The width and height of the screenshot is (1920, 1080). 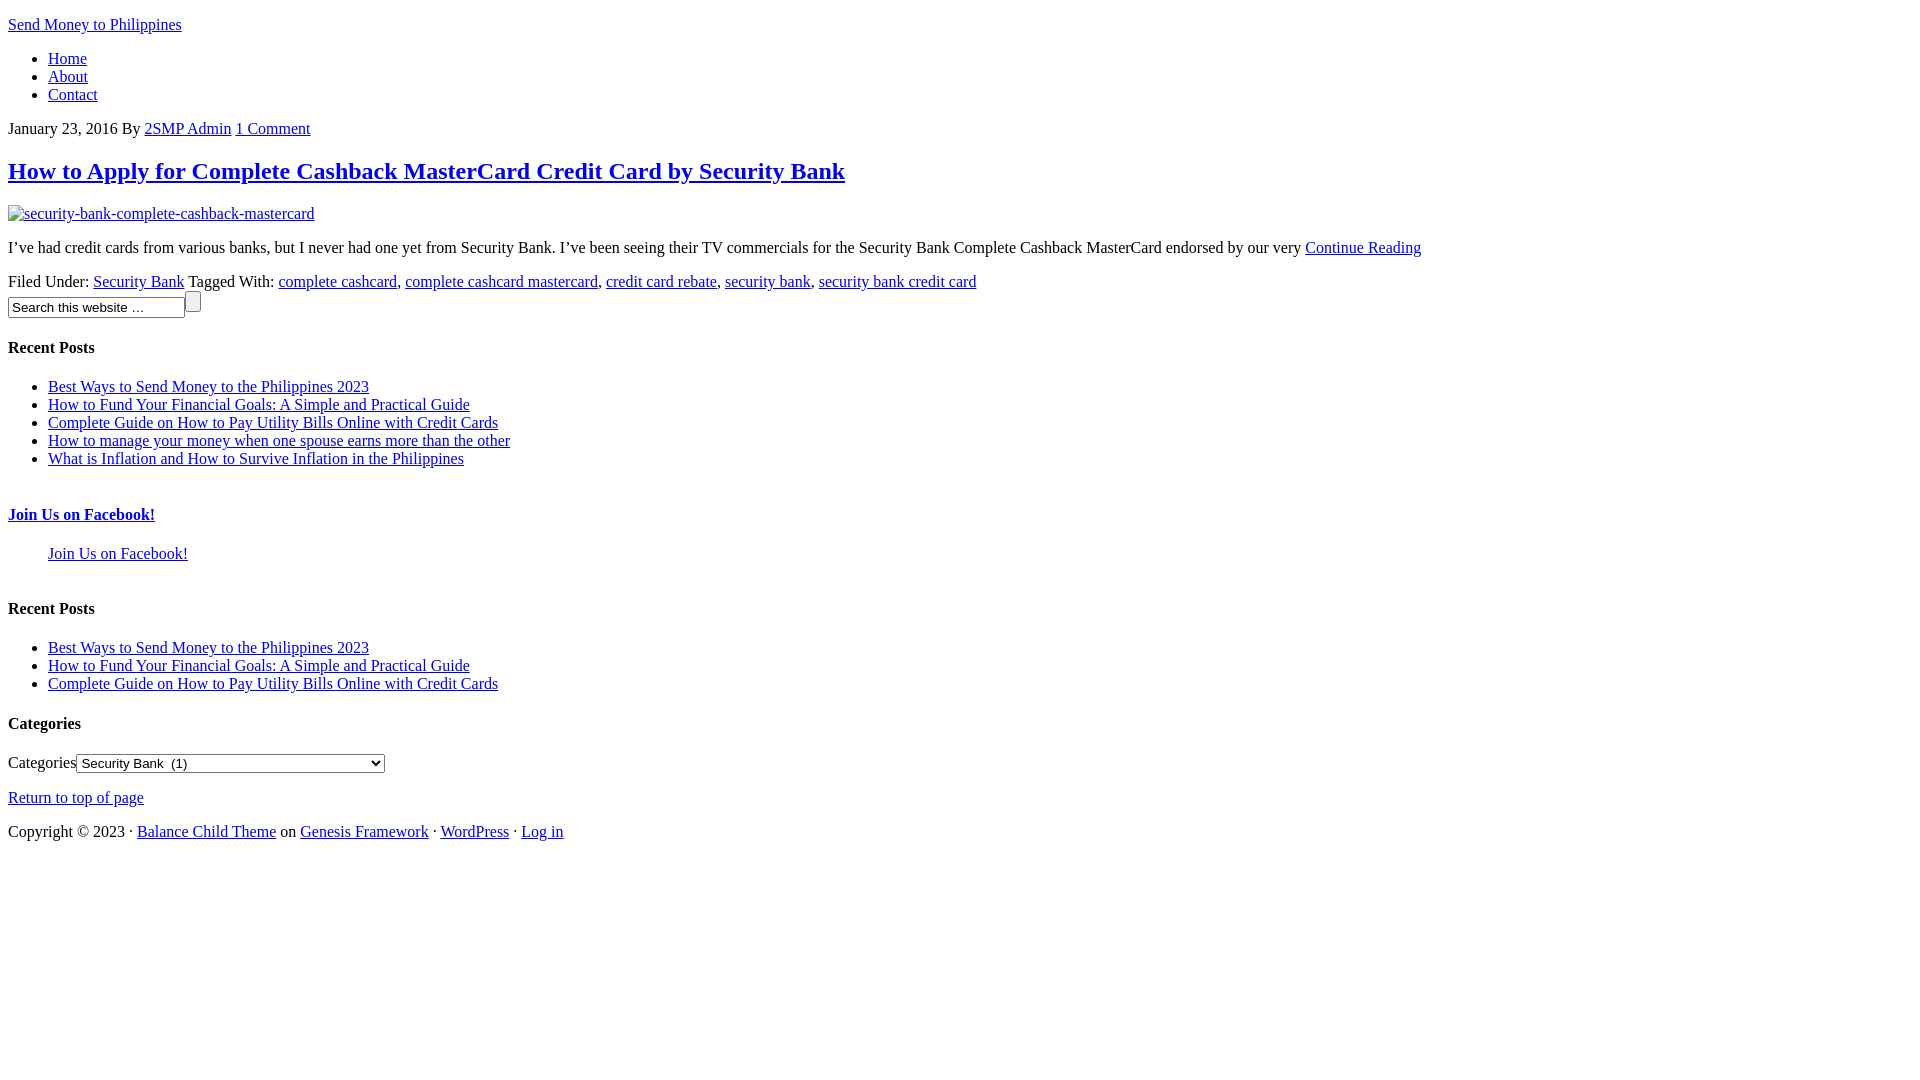 I want to click on Contact, so click(x=73, y=94).